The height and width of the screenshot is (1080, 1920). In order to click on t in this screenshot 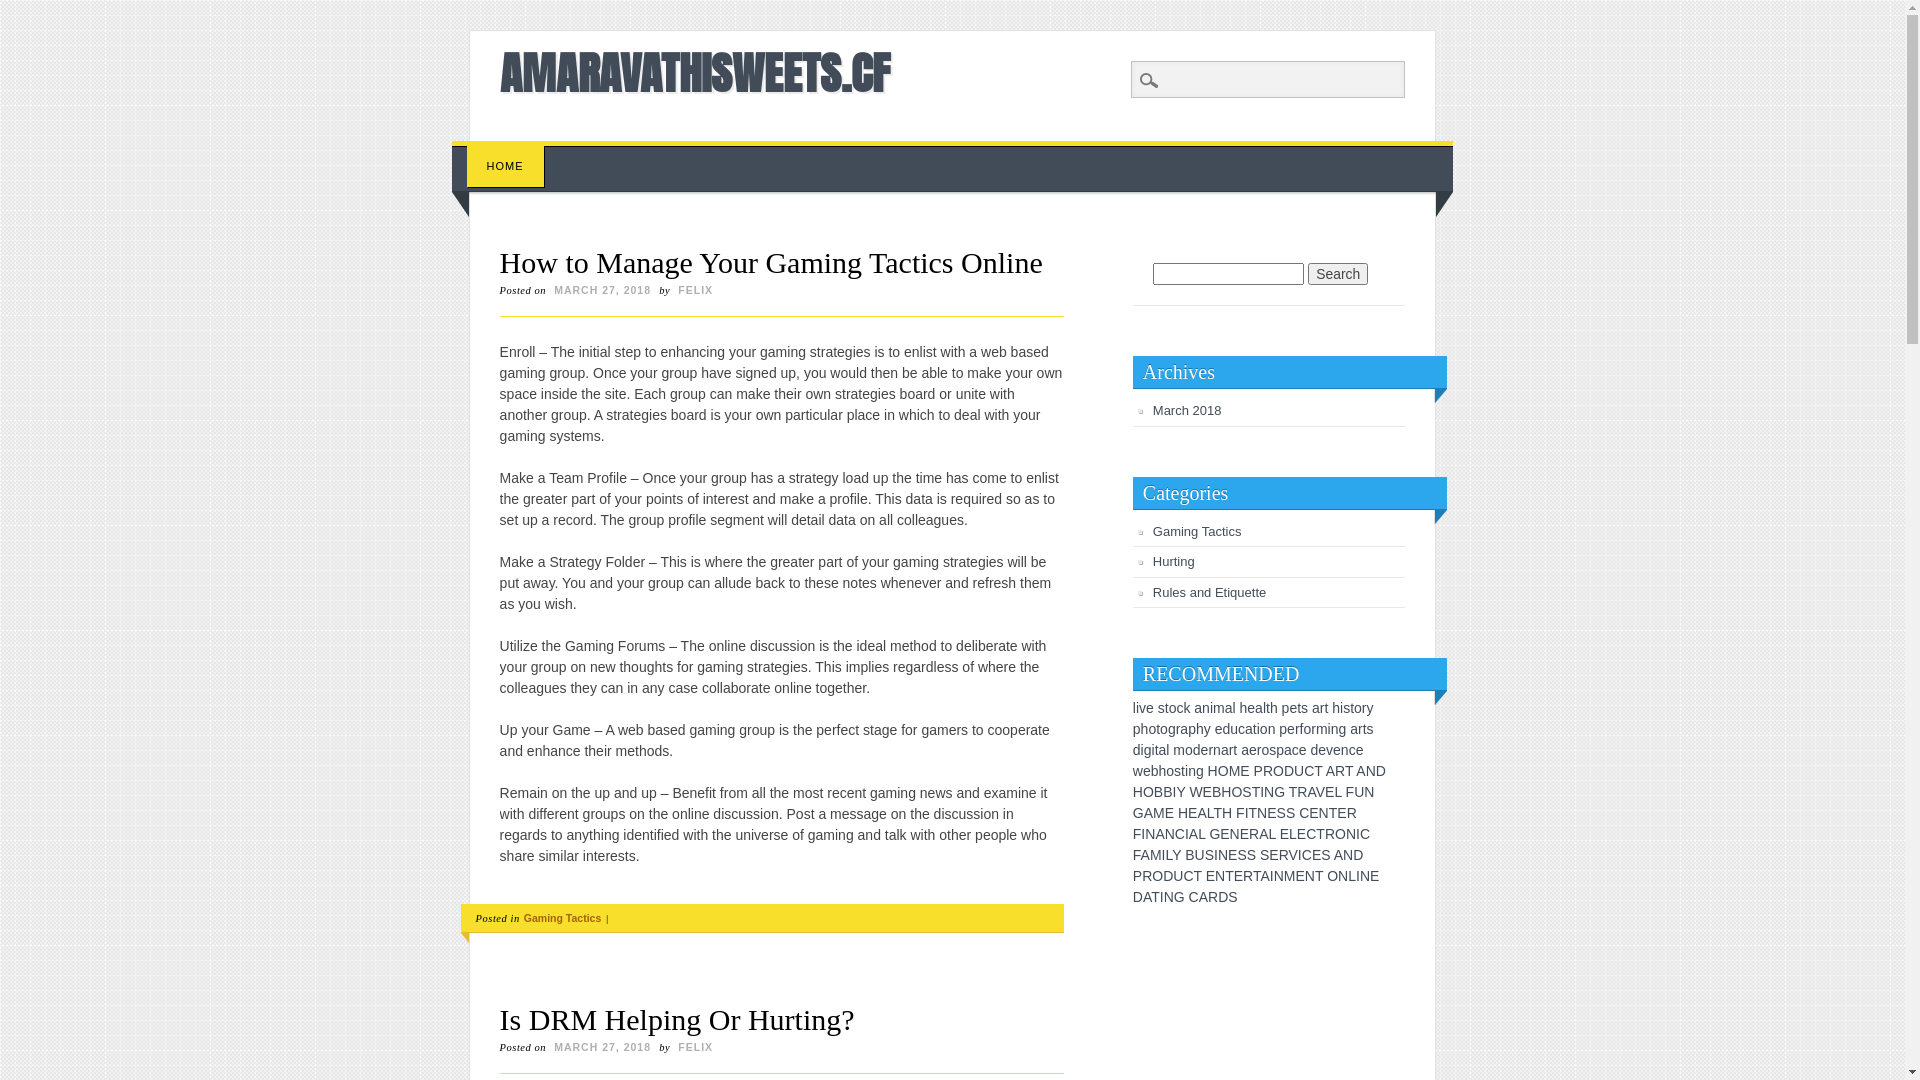, I will do `click(1268, 708)`.